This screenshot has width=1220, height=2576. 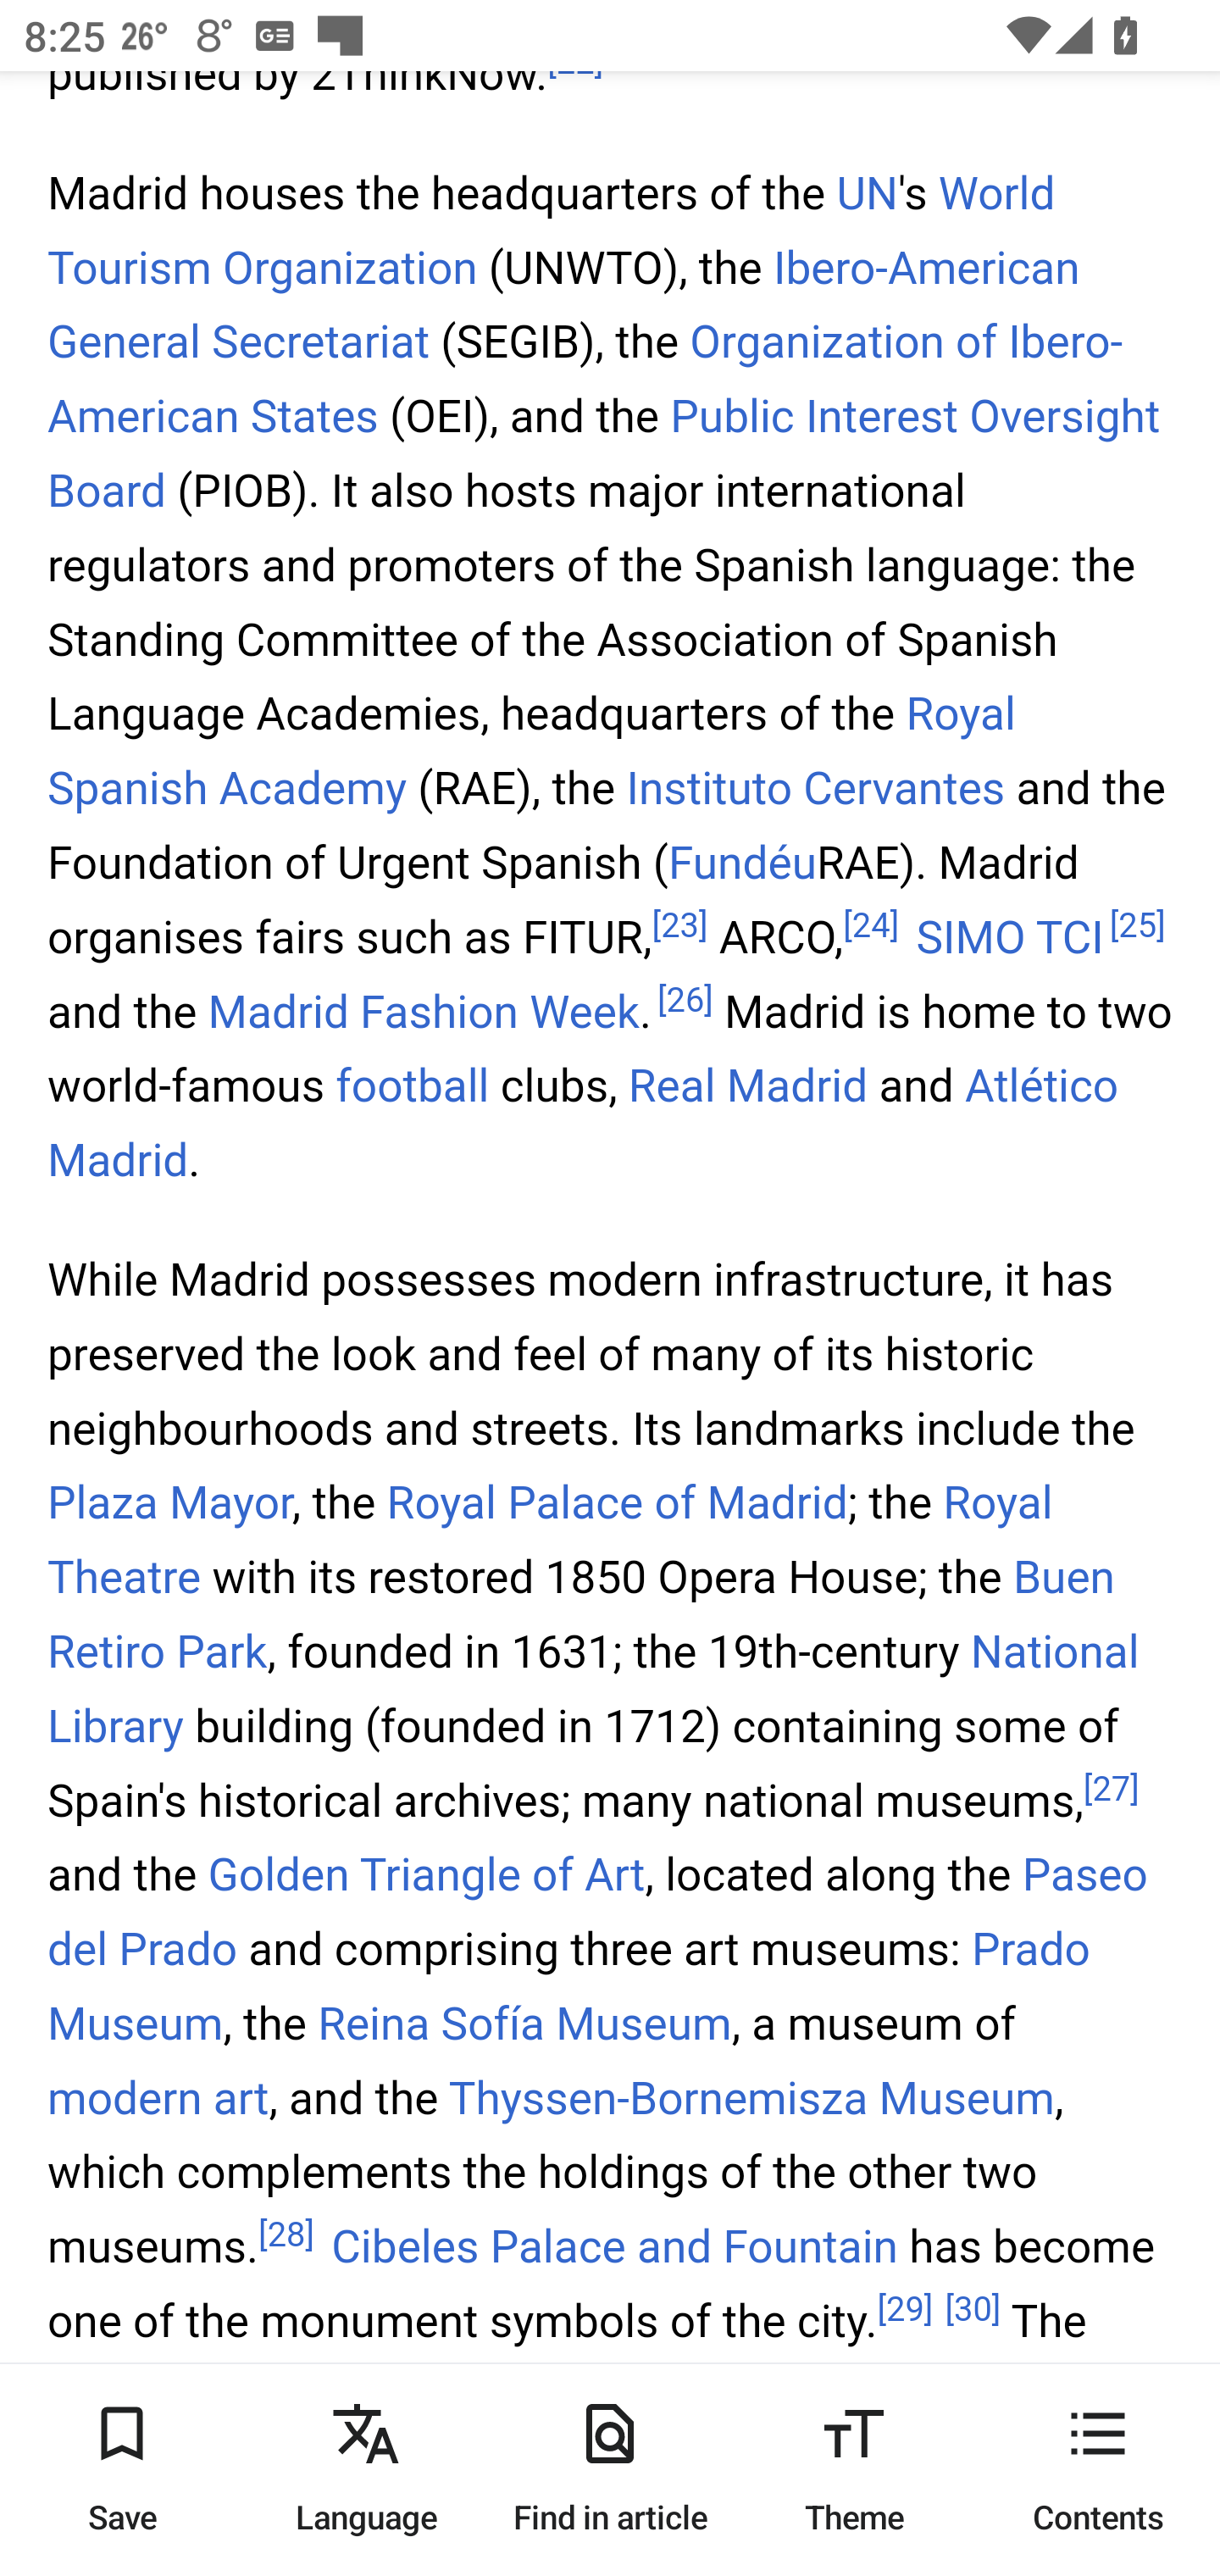 What do you see at coordinates (1139, 925) in the screenshot?
I see `[] [ 25 ]` at bounding box center [1139, 925].